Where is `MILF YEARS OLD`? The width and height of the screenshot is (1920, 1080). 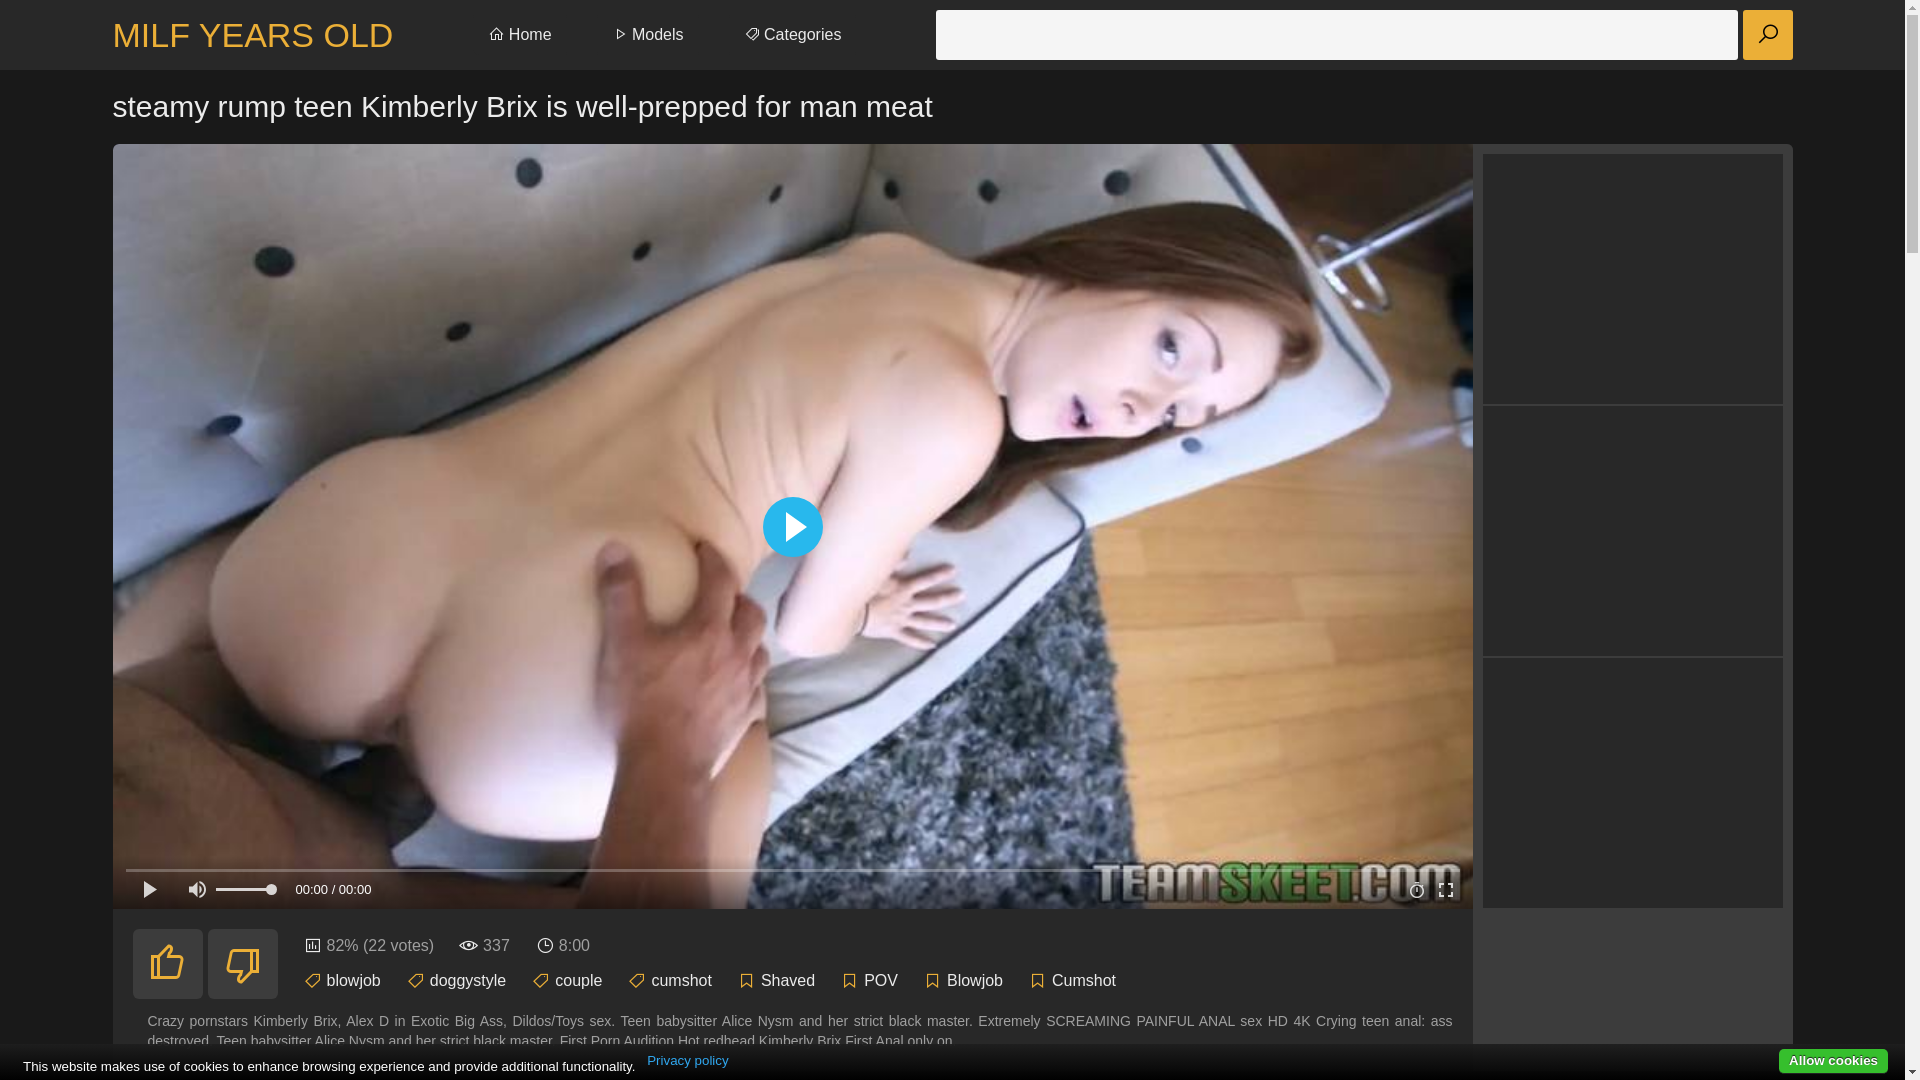 MILF YEARS OLD is located at coordinates (252, 35).